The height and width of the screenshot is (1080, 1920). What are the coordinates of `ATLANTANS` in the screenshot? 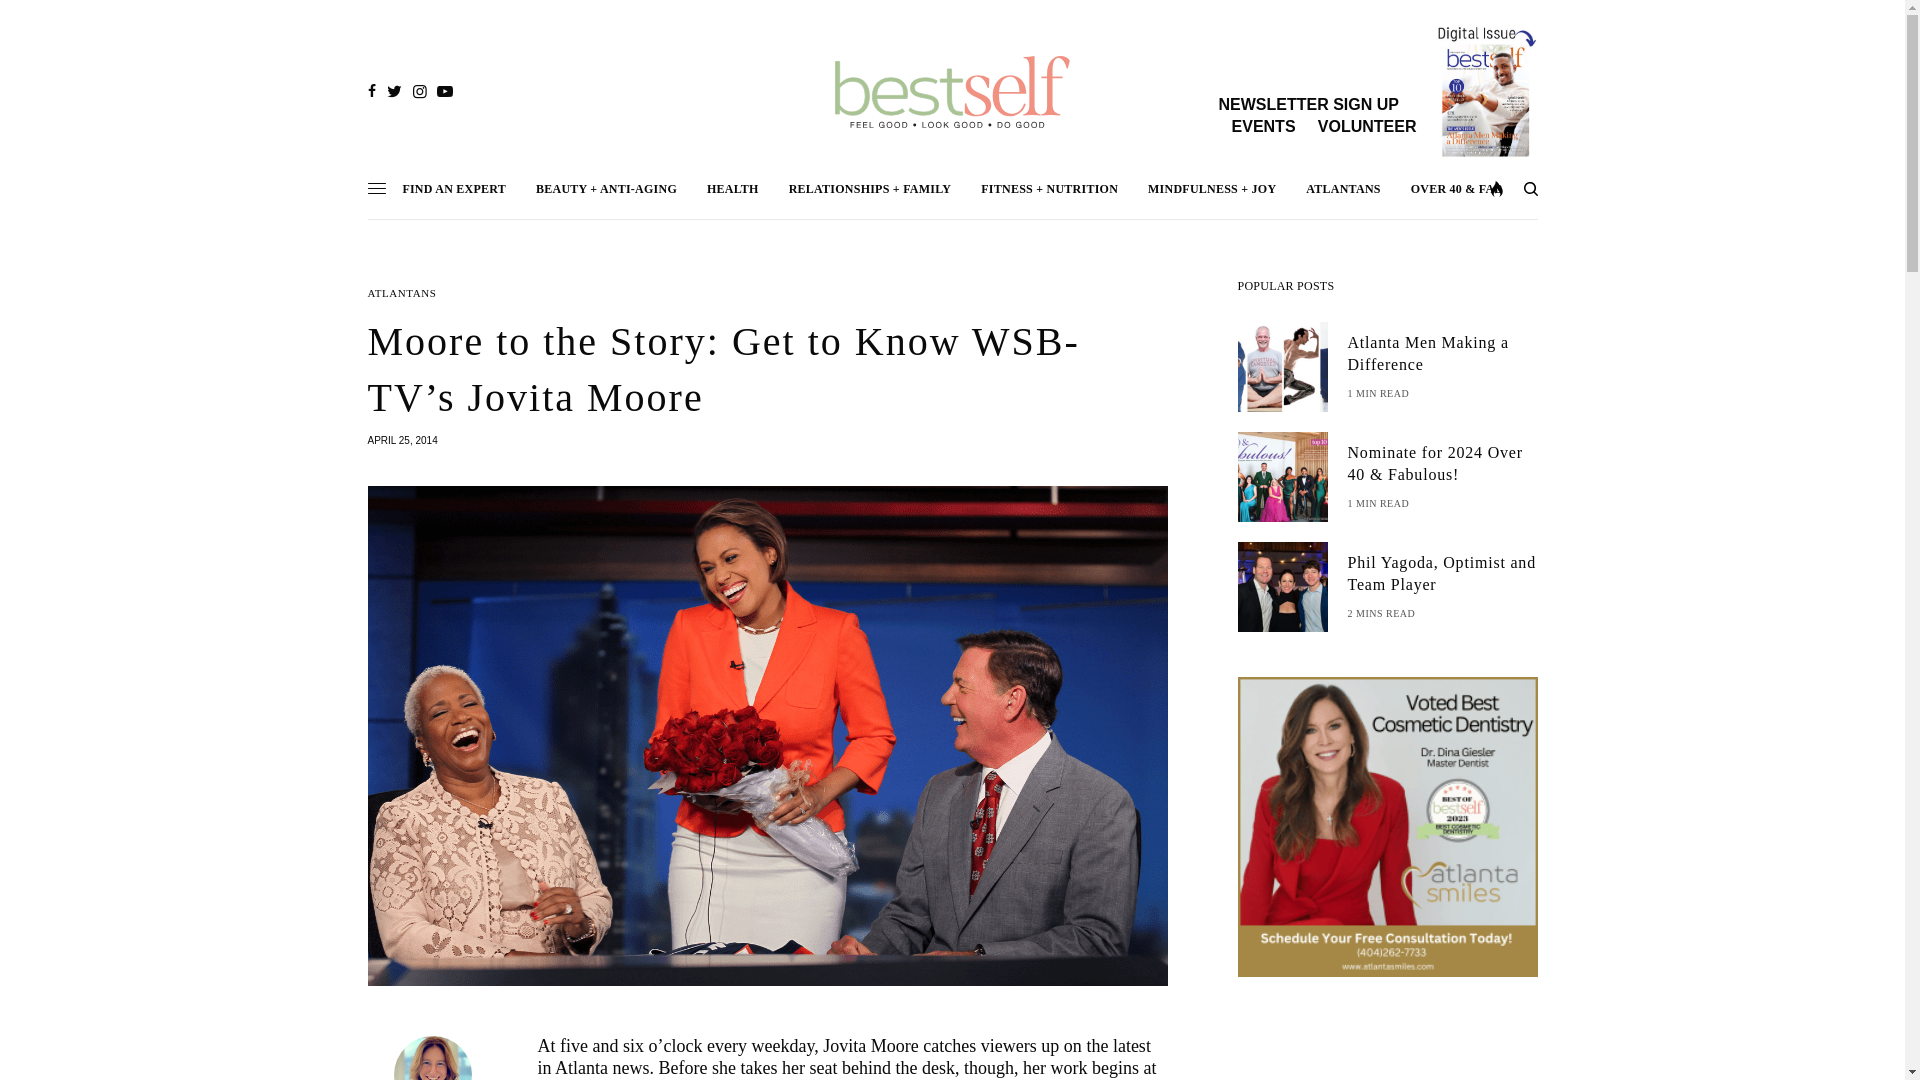 It's located at (1342, 188).